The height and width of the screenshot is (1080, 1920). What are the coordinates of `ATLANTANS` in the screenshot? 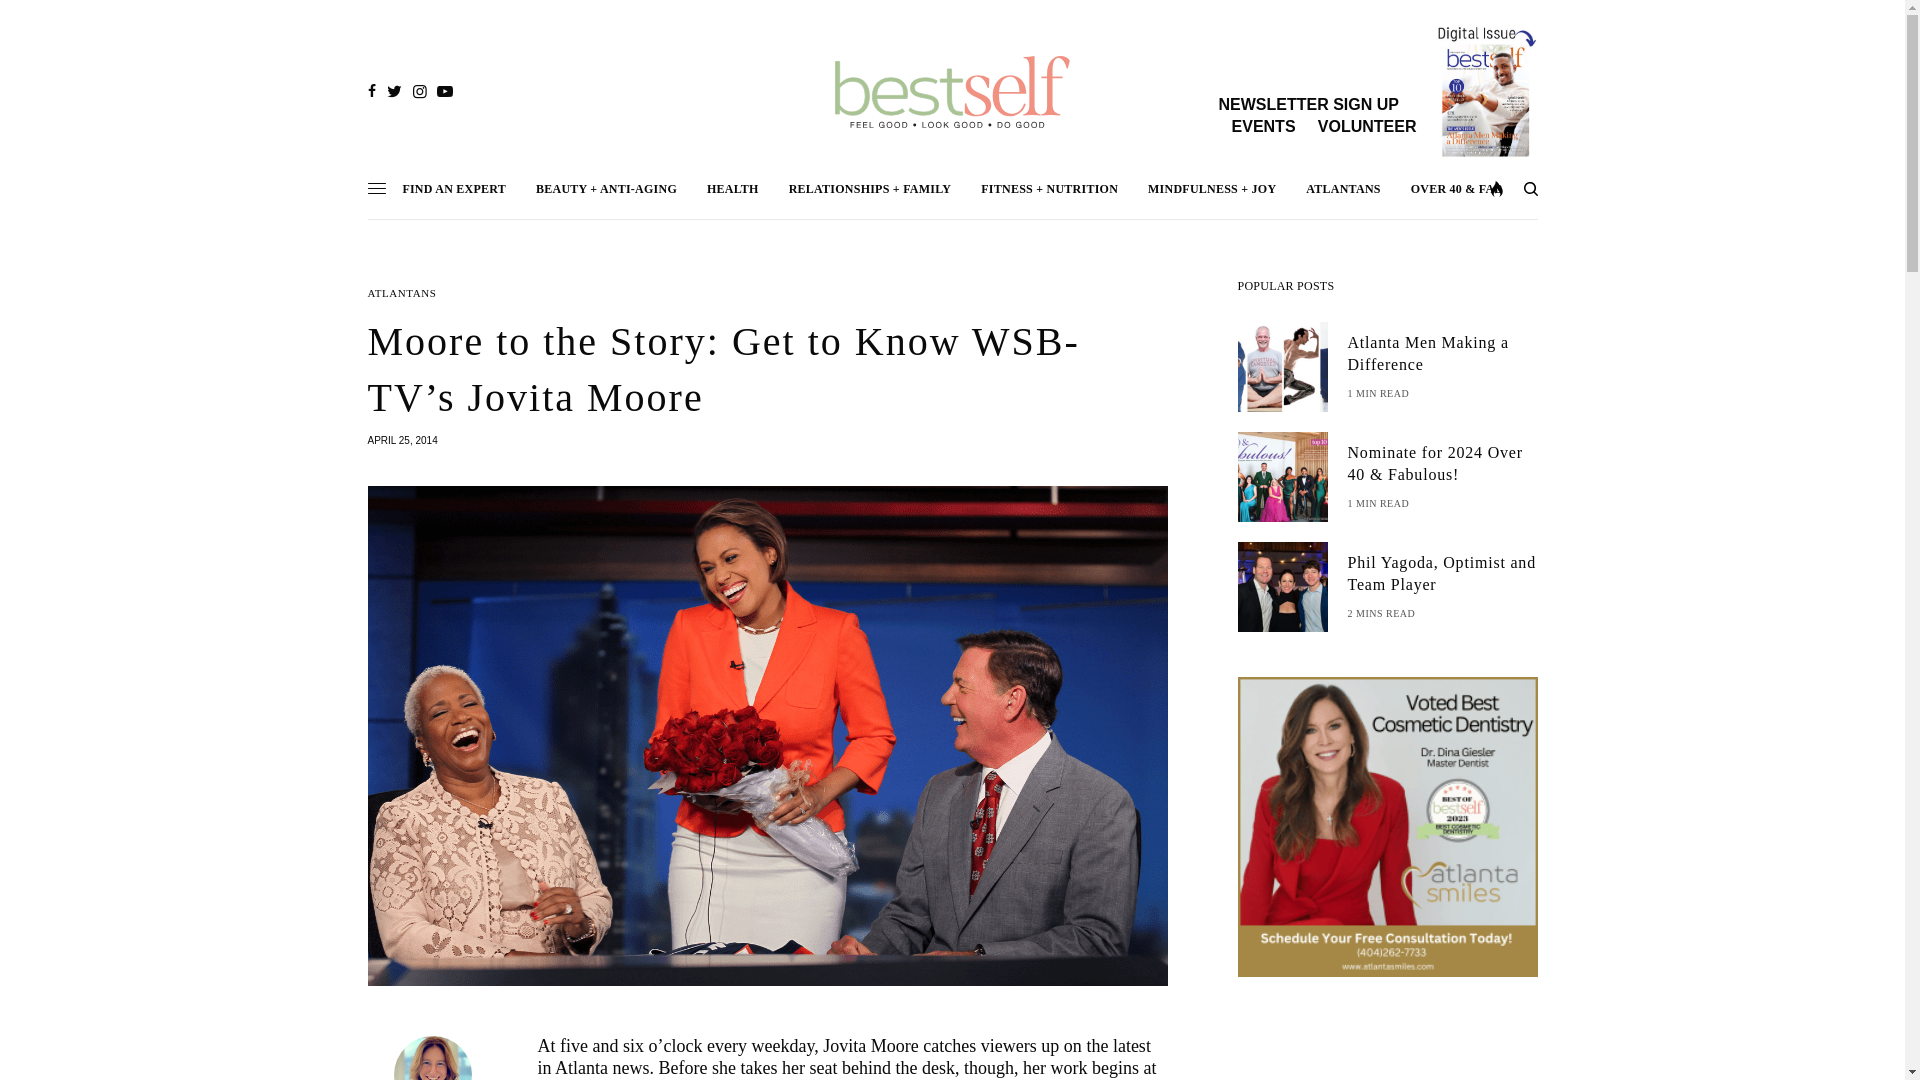 It's located at (1342, 188).